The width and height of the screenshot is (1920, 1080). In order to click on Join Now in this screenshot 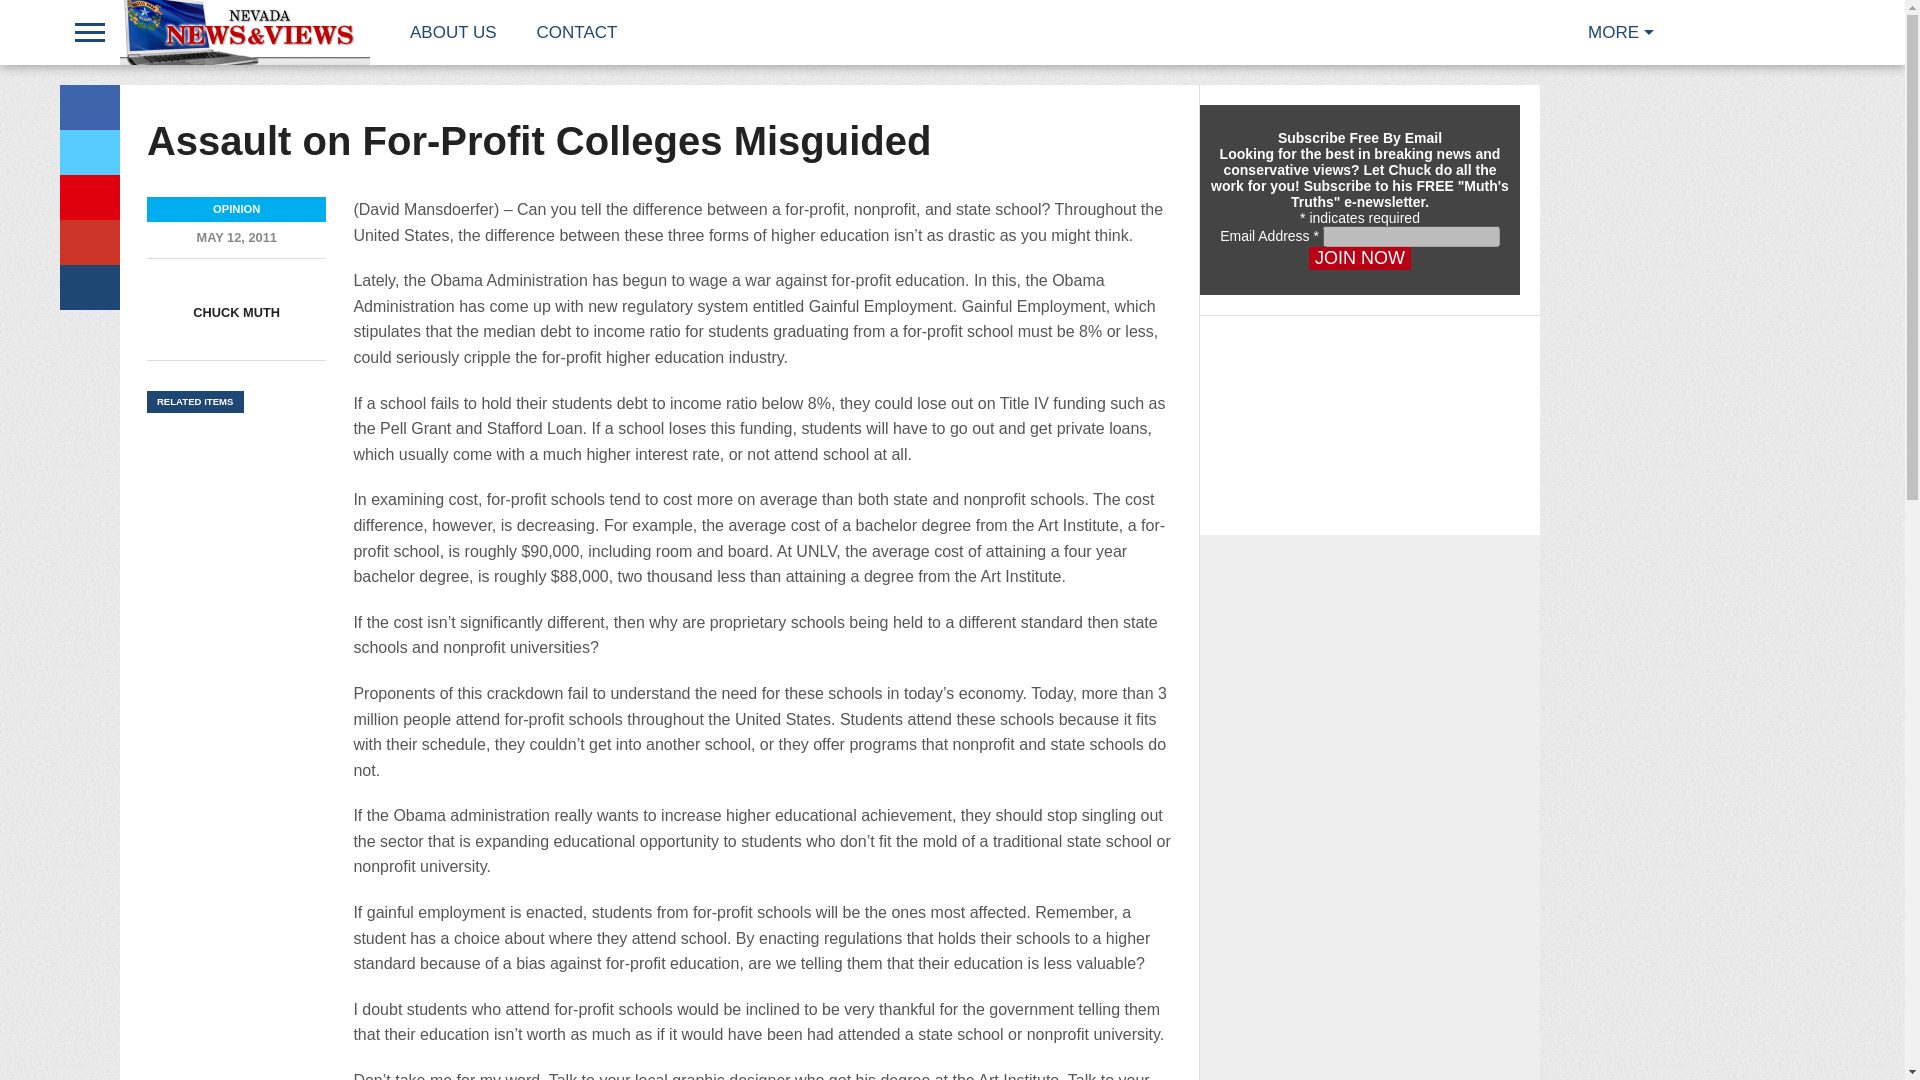, I will do `click(1360, 258)`.